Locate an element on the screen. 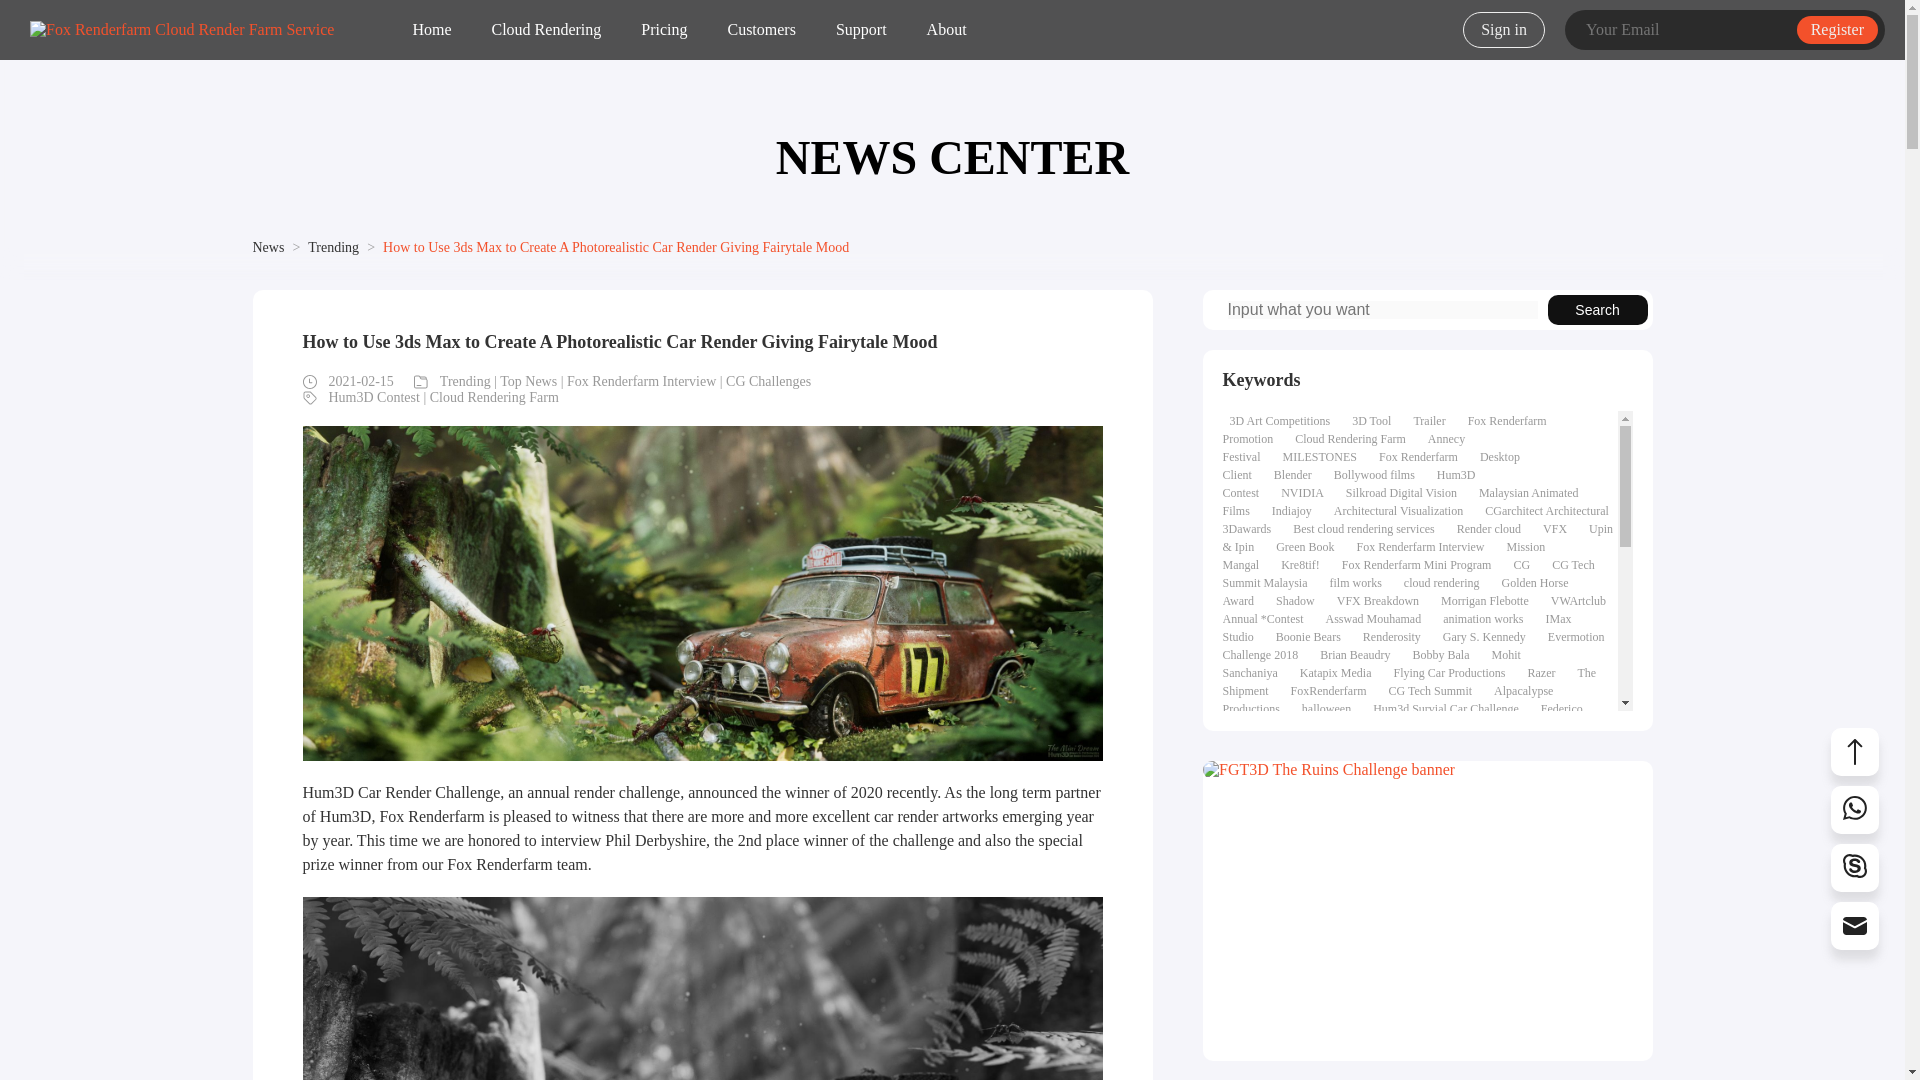 The width and height of the screenshot is (1920, 1080). News is located at coordinates (268, 246).